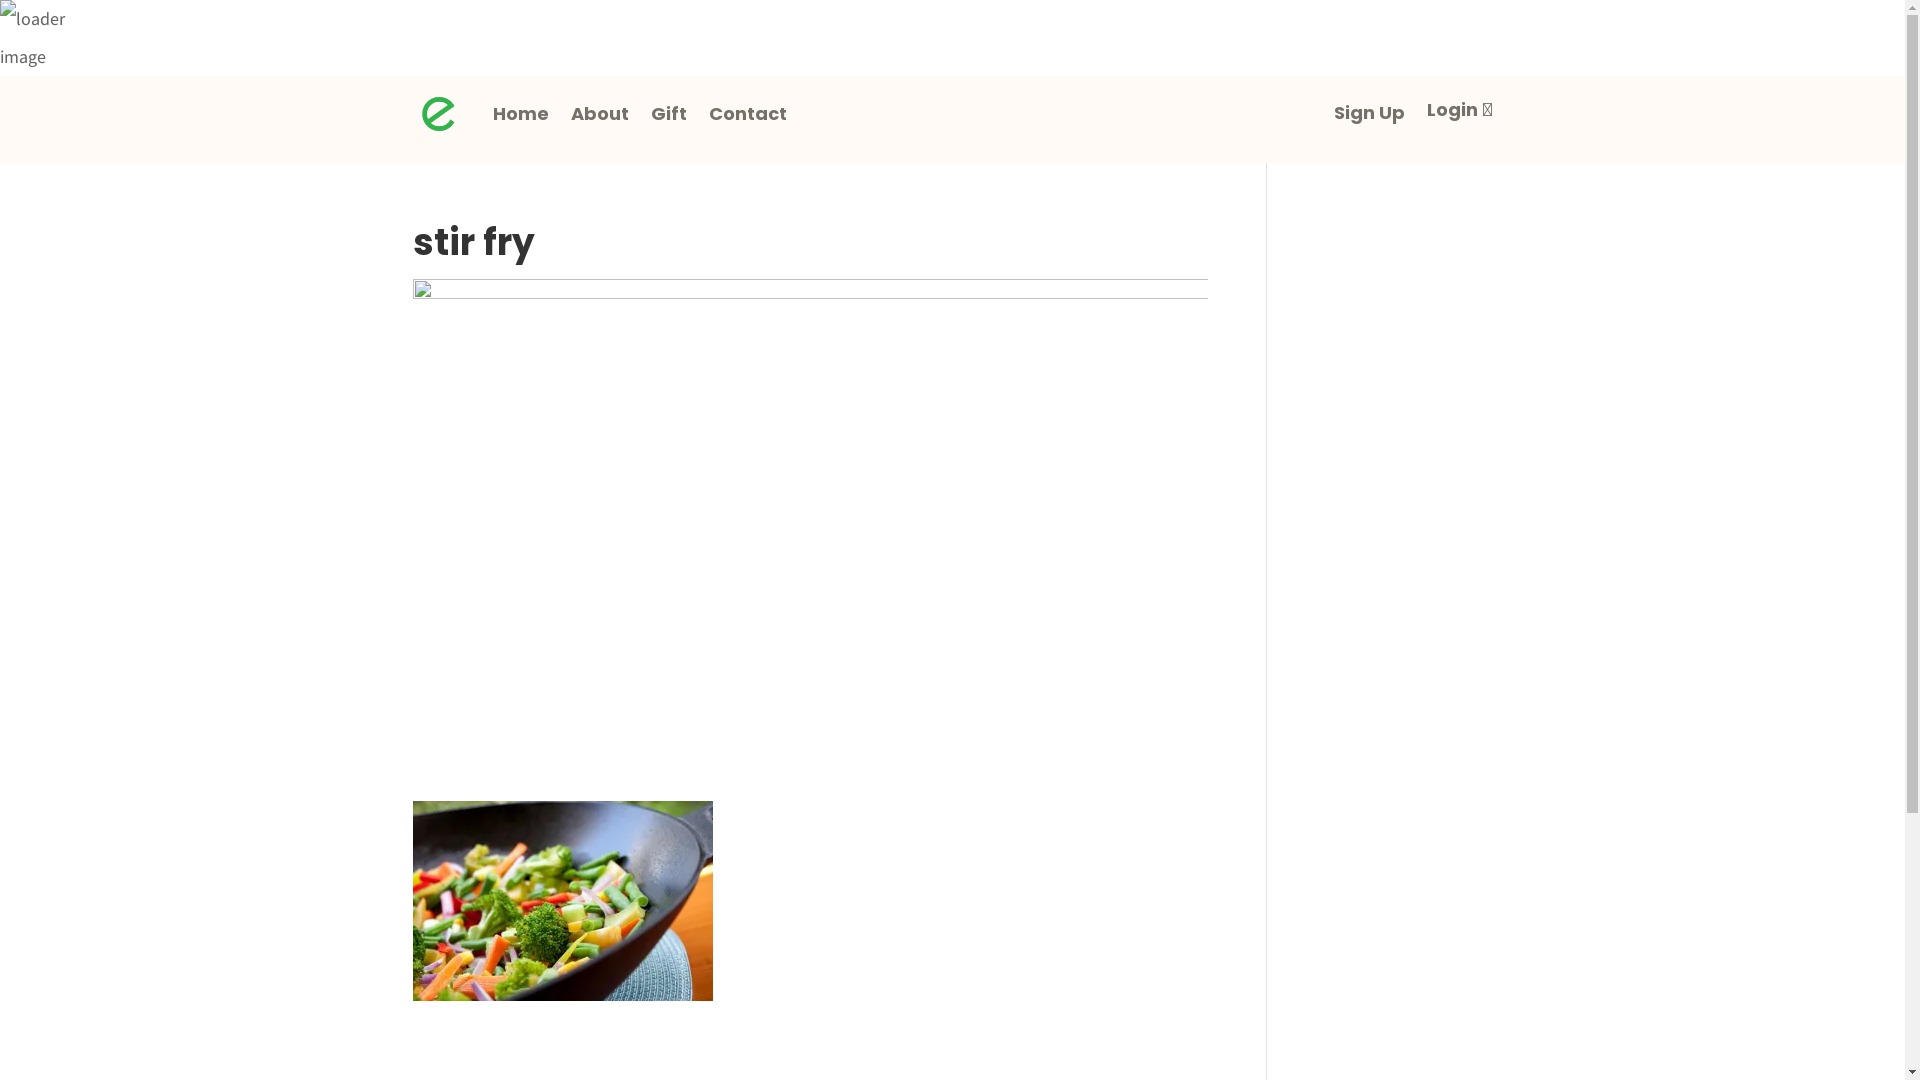 The height and width of the screenshot is (1080, 1920). What do you see at coordinates (1460, 114) in the screenshot?
I see `Login` at bounding box center [1460, 114].